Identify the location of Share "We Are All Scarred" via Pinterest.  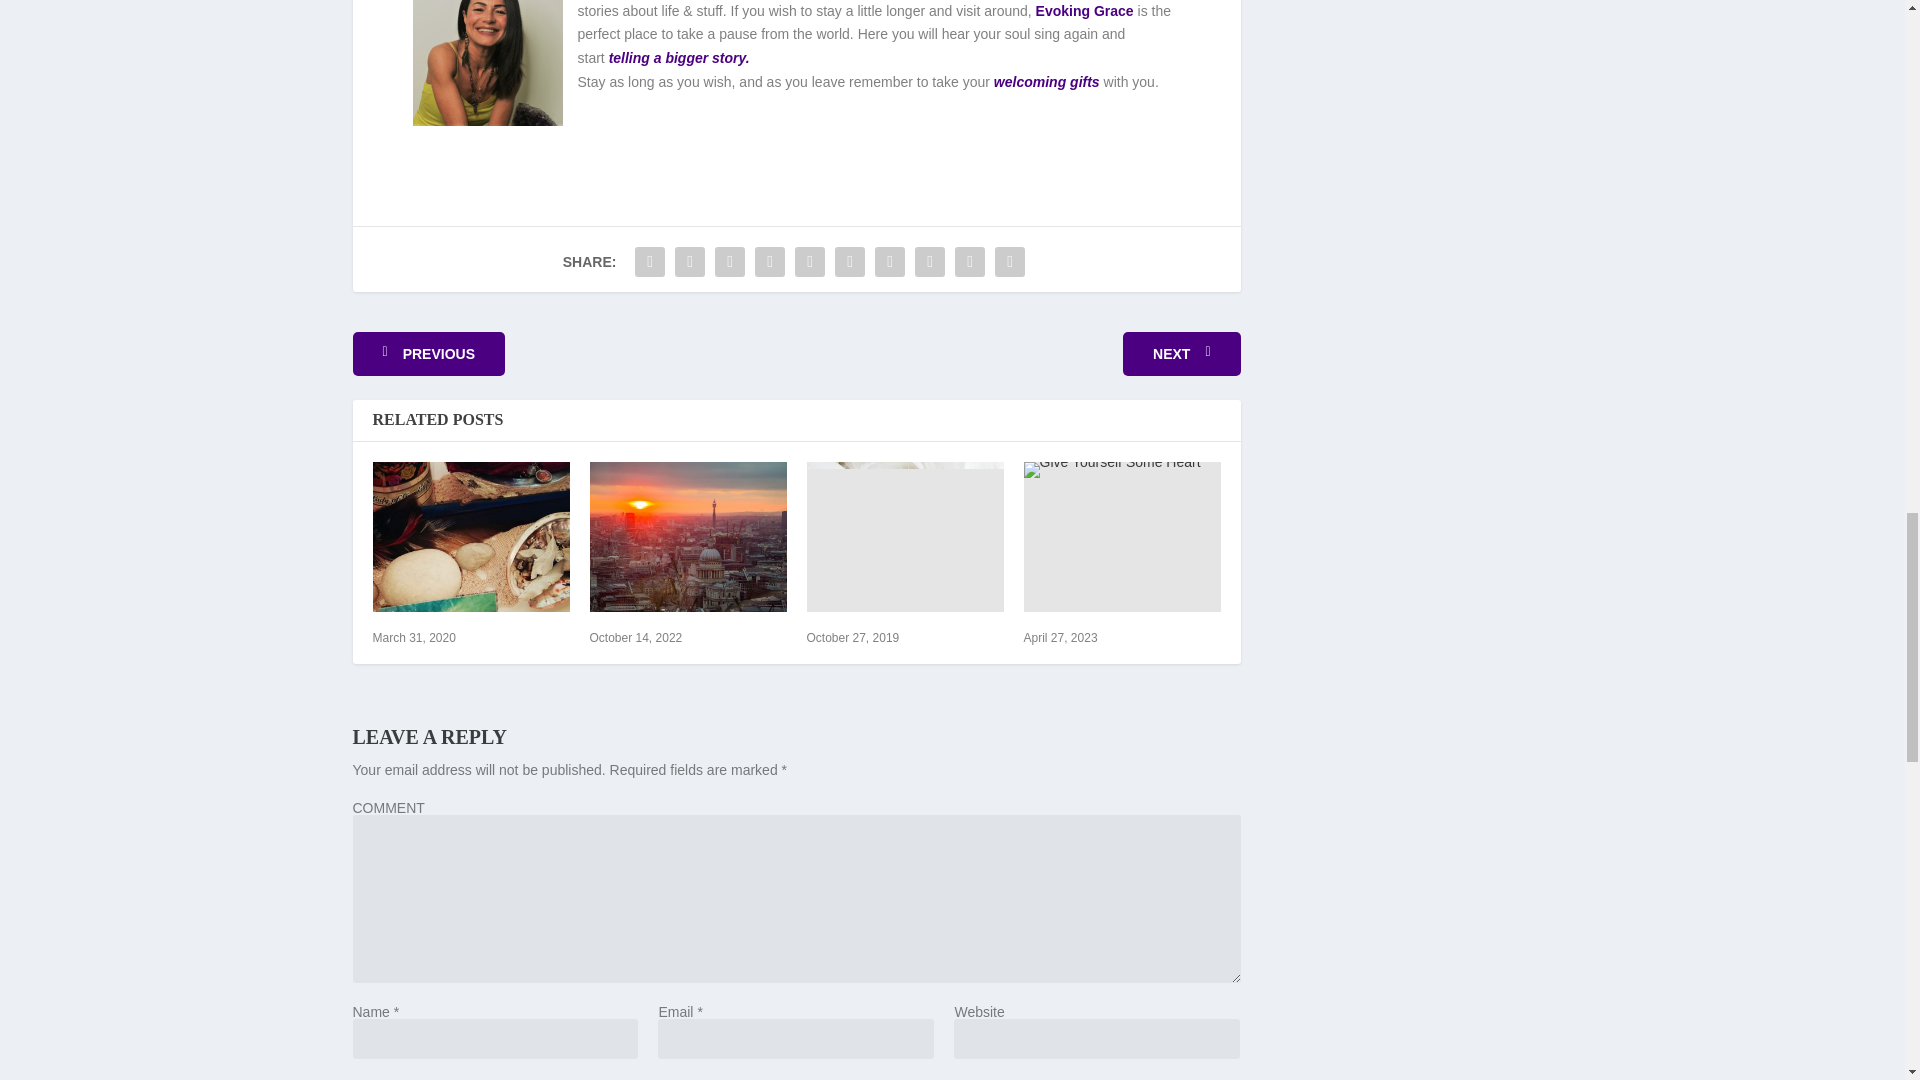
(809, 261).